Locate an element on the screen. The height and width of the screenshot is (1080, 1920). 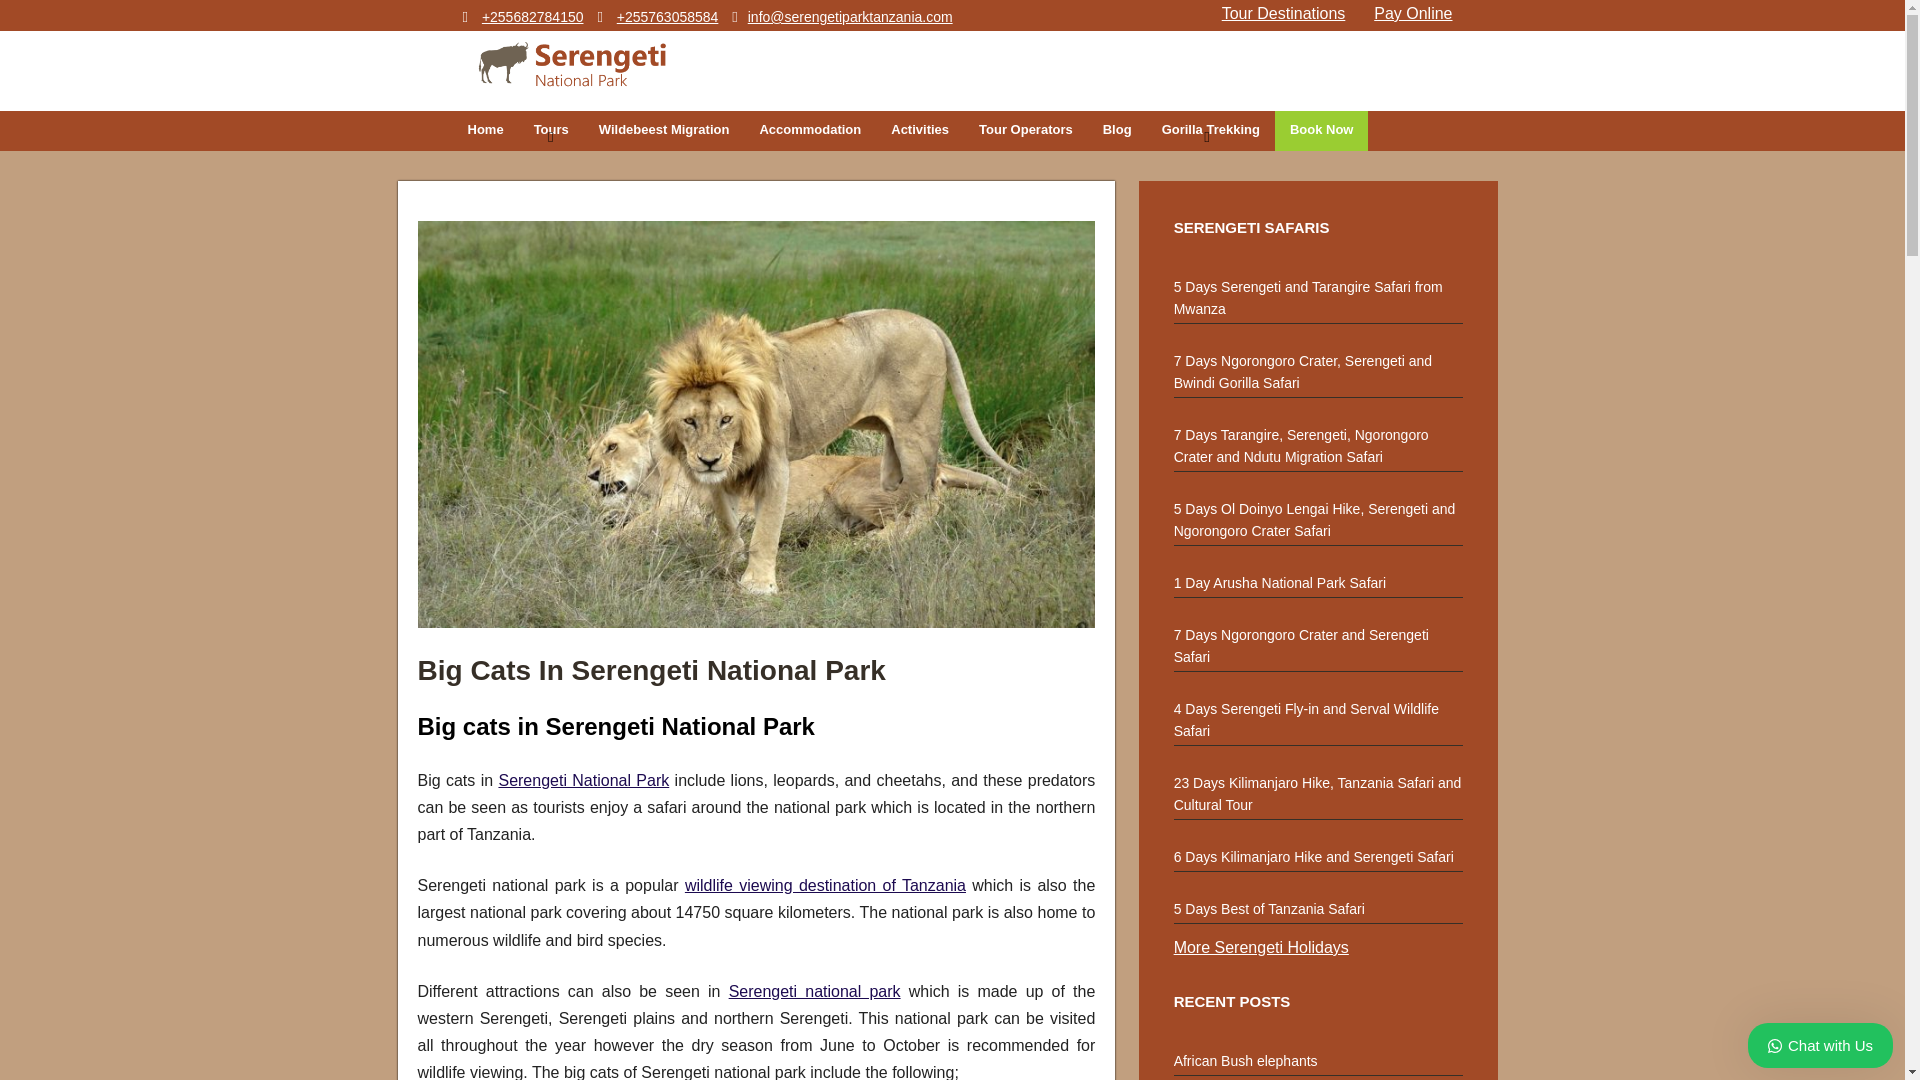
Activities is located at coordinates (919, 131).